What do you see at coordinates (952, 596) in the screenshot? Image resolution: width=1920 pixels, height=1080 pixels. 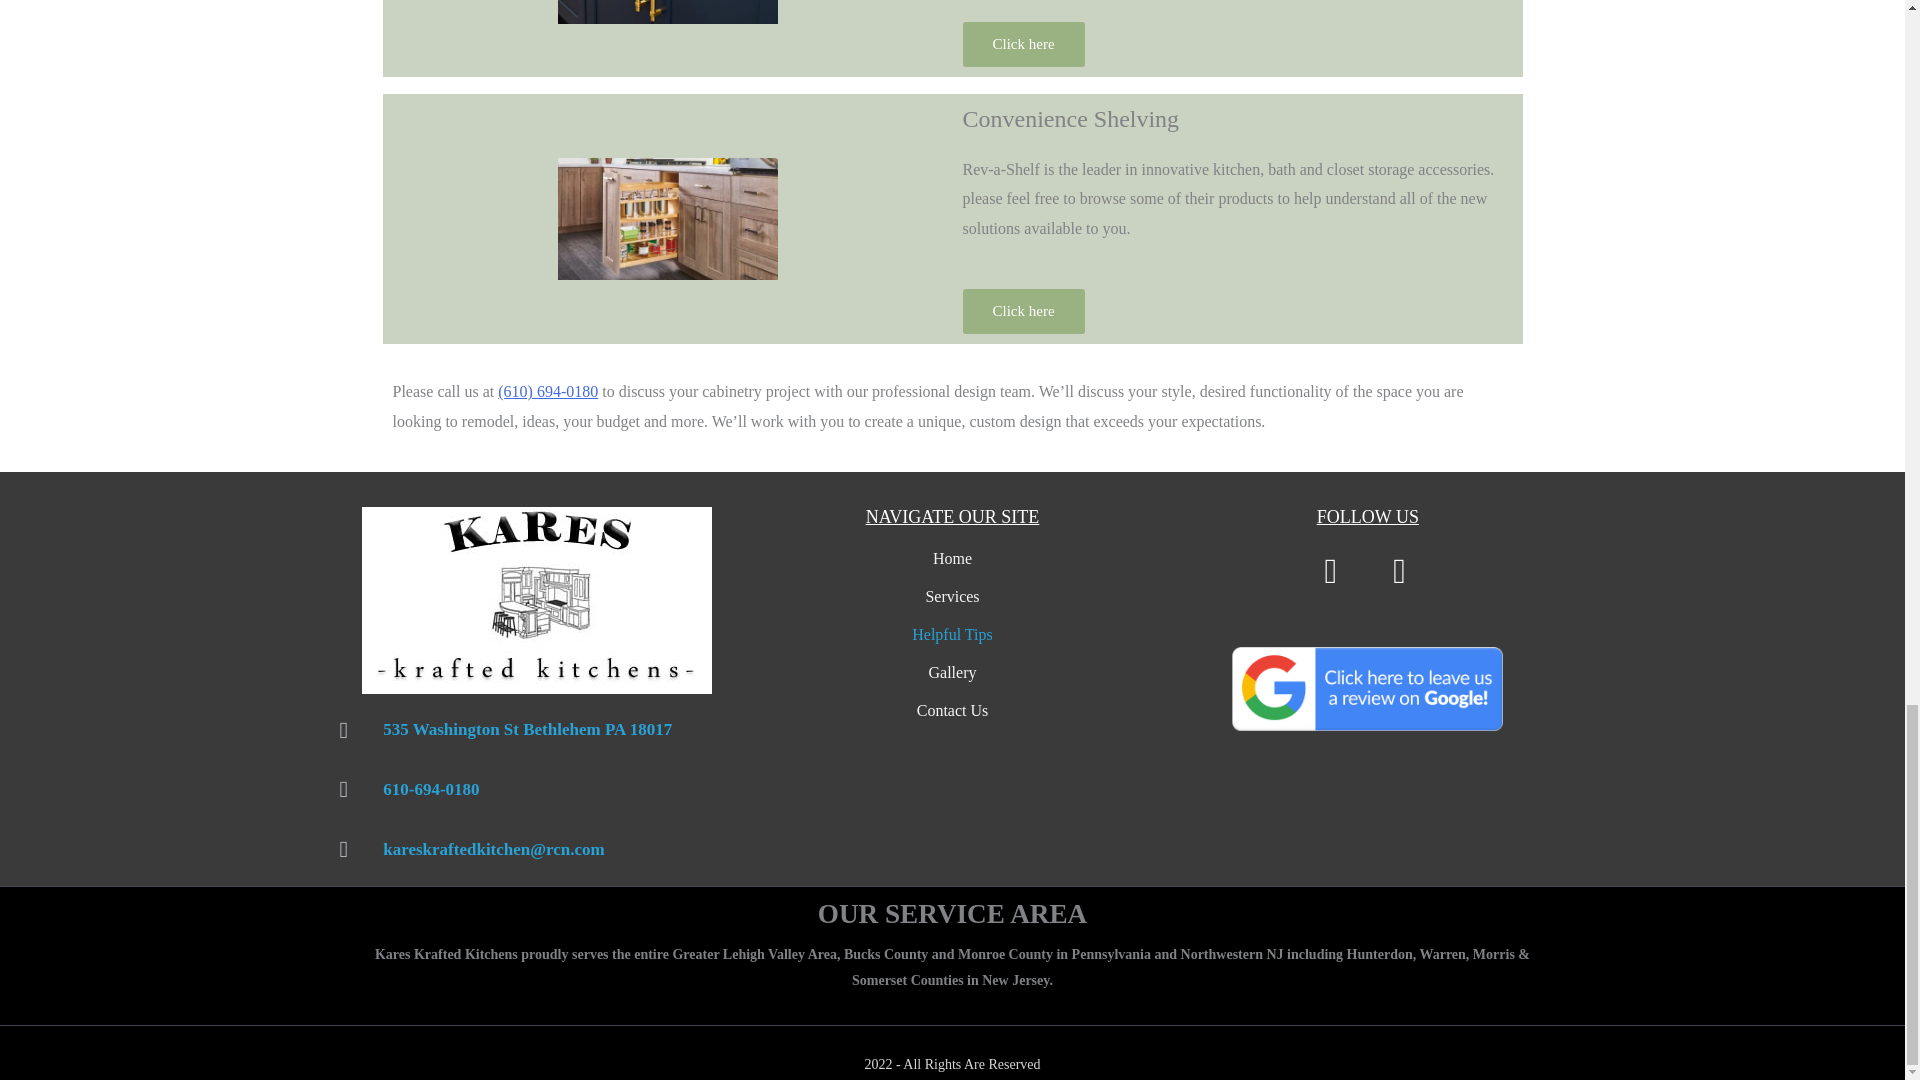 I see `Services` at bounding box center [952, 596].